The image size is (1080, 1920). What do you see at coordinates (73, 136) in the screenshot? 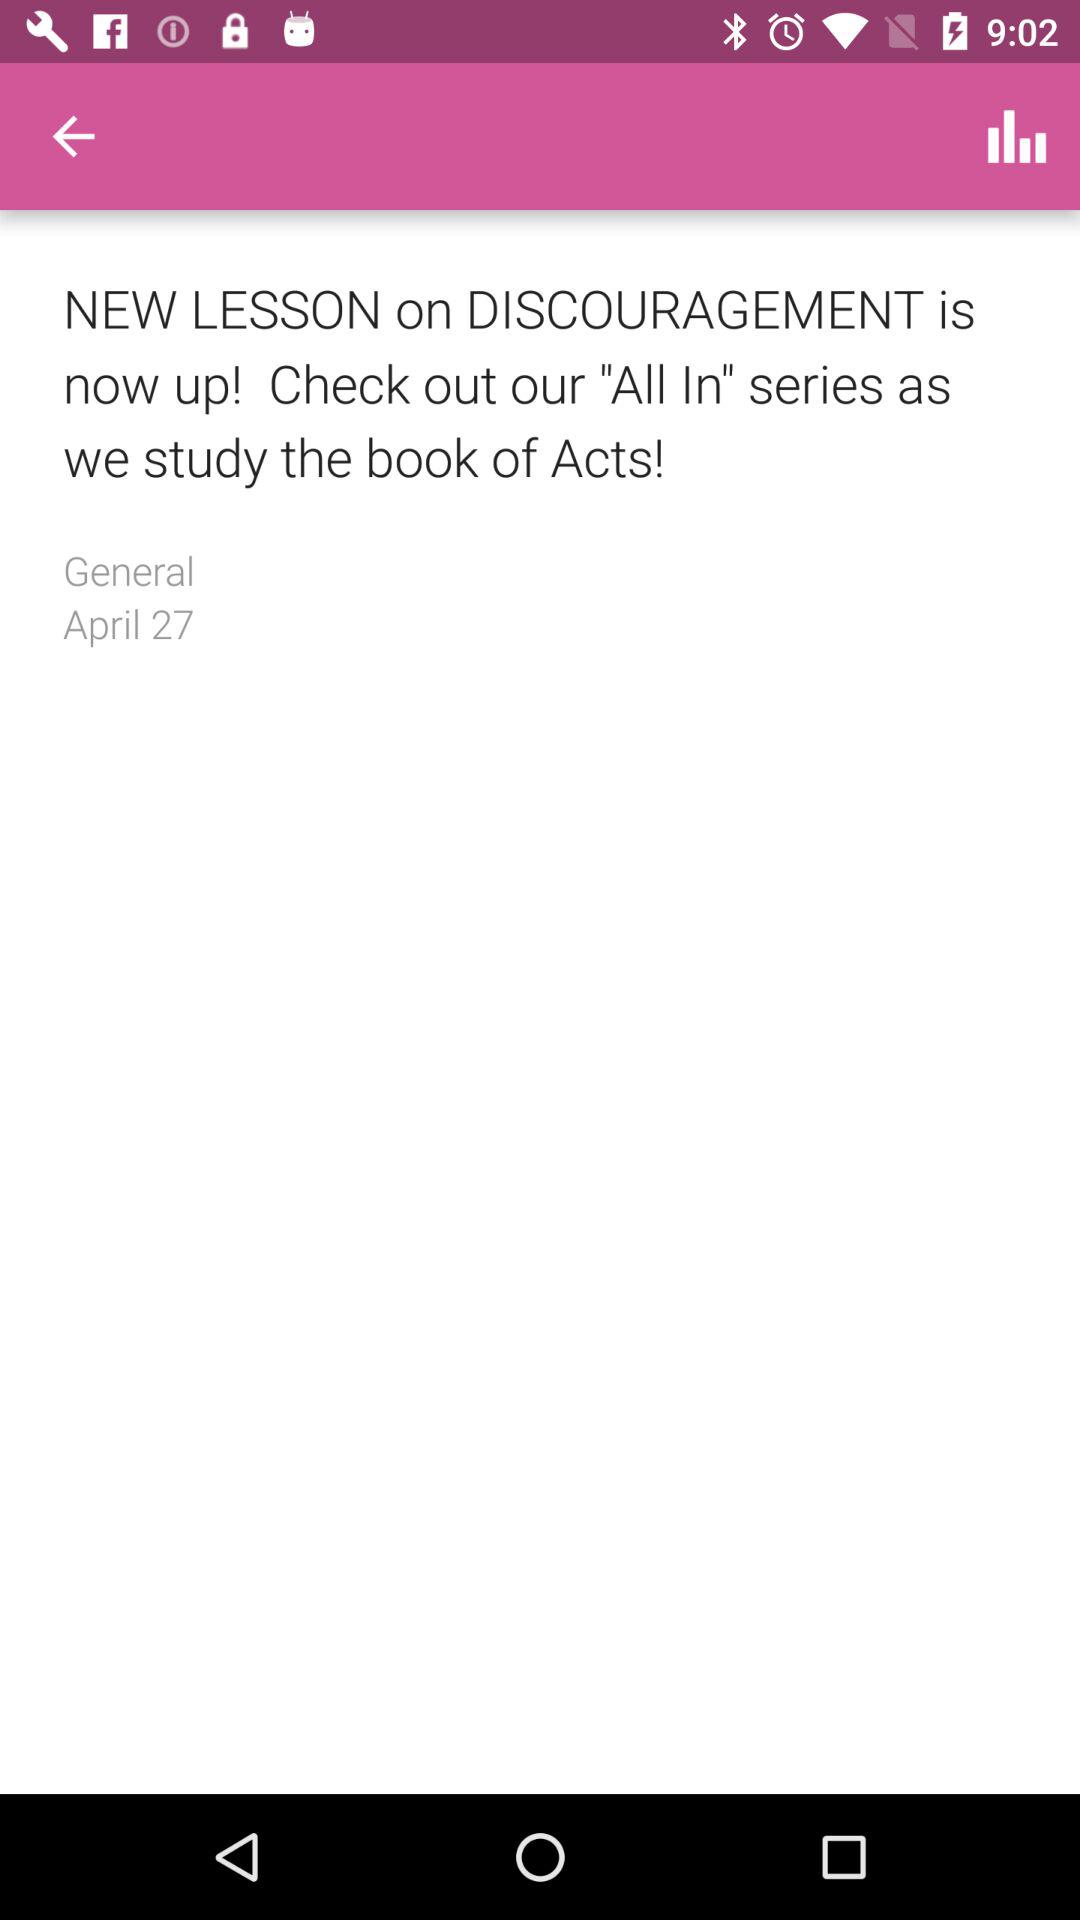
I see `open icon at the top left corner` at bounding box center [73, 136].